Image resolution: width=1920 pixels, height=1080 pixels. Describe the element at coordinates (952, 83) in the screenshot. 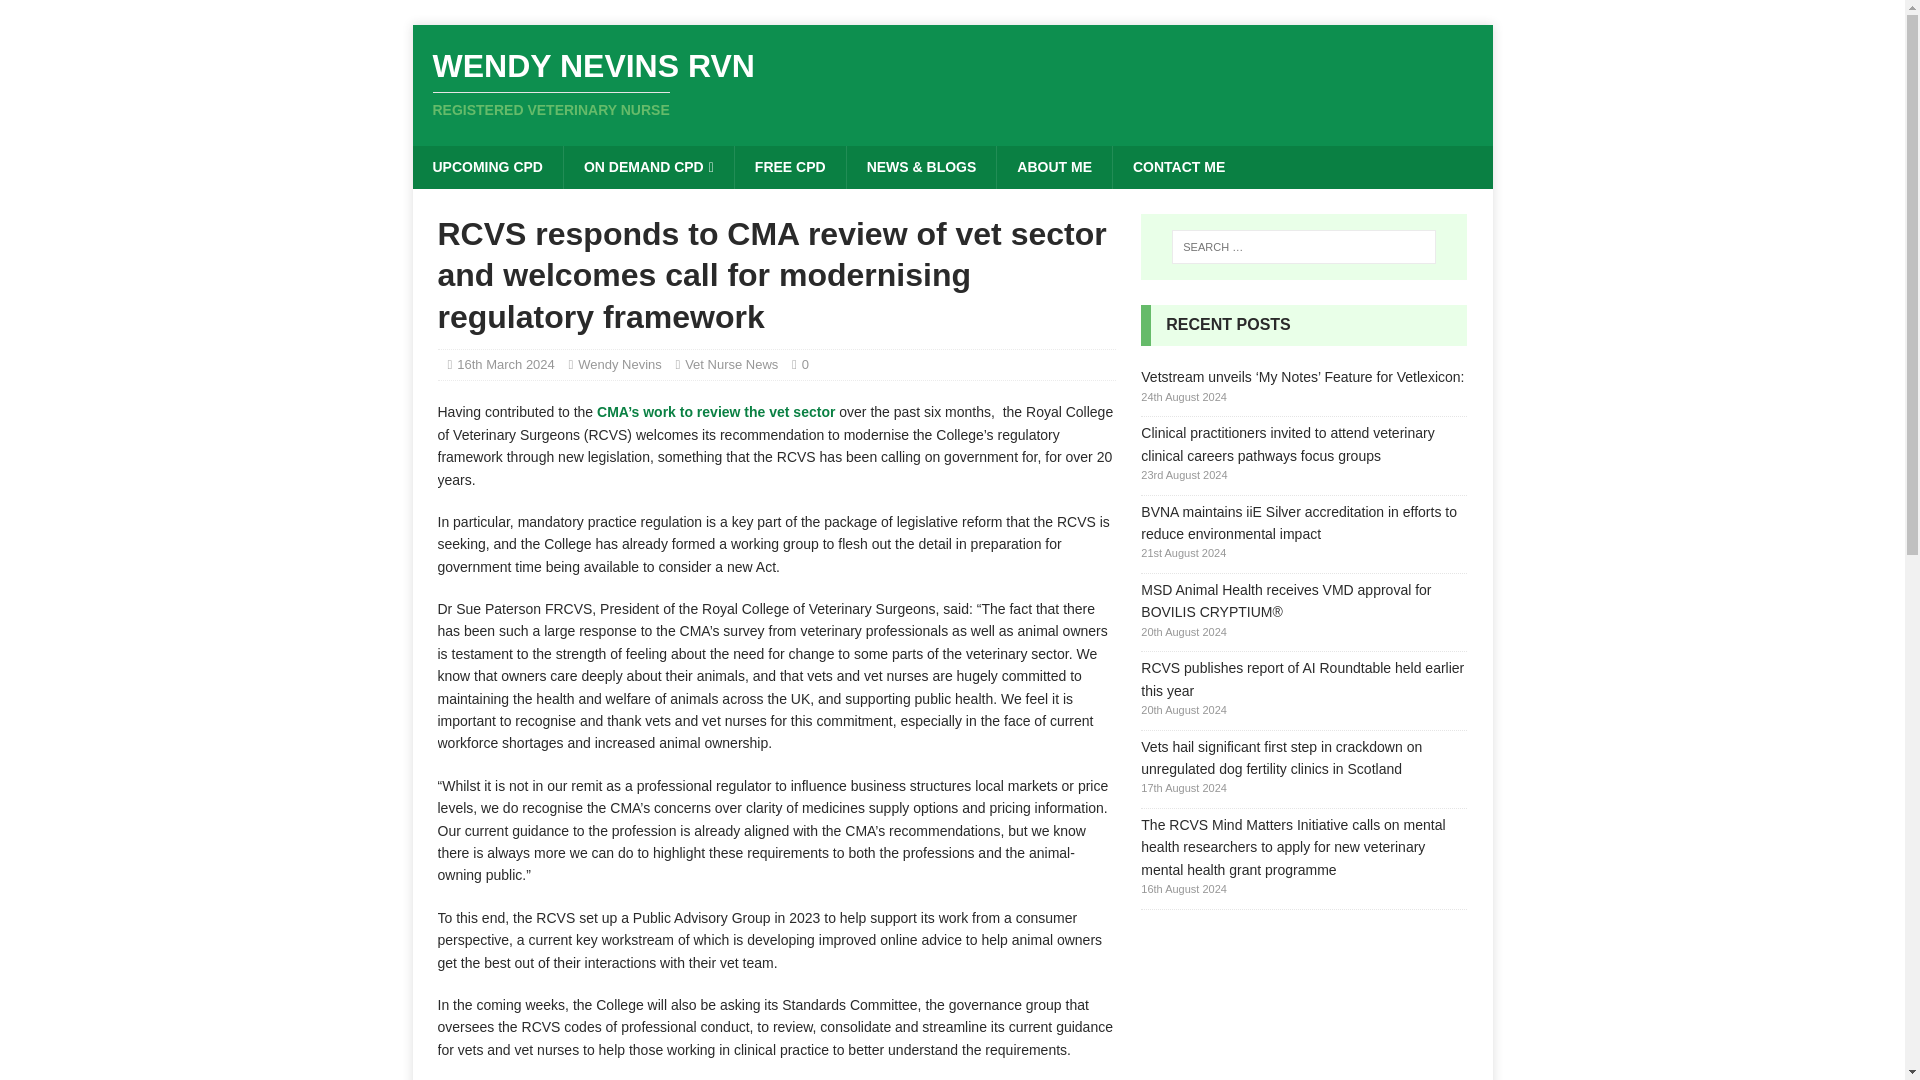

I see `ABOUT ME` at that location.